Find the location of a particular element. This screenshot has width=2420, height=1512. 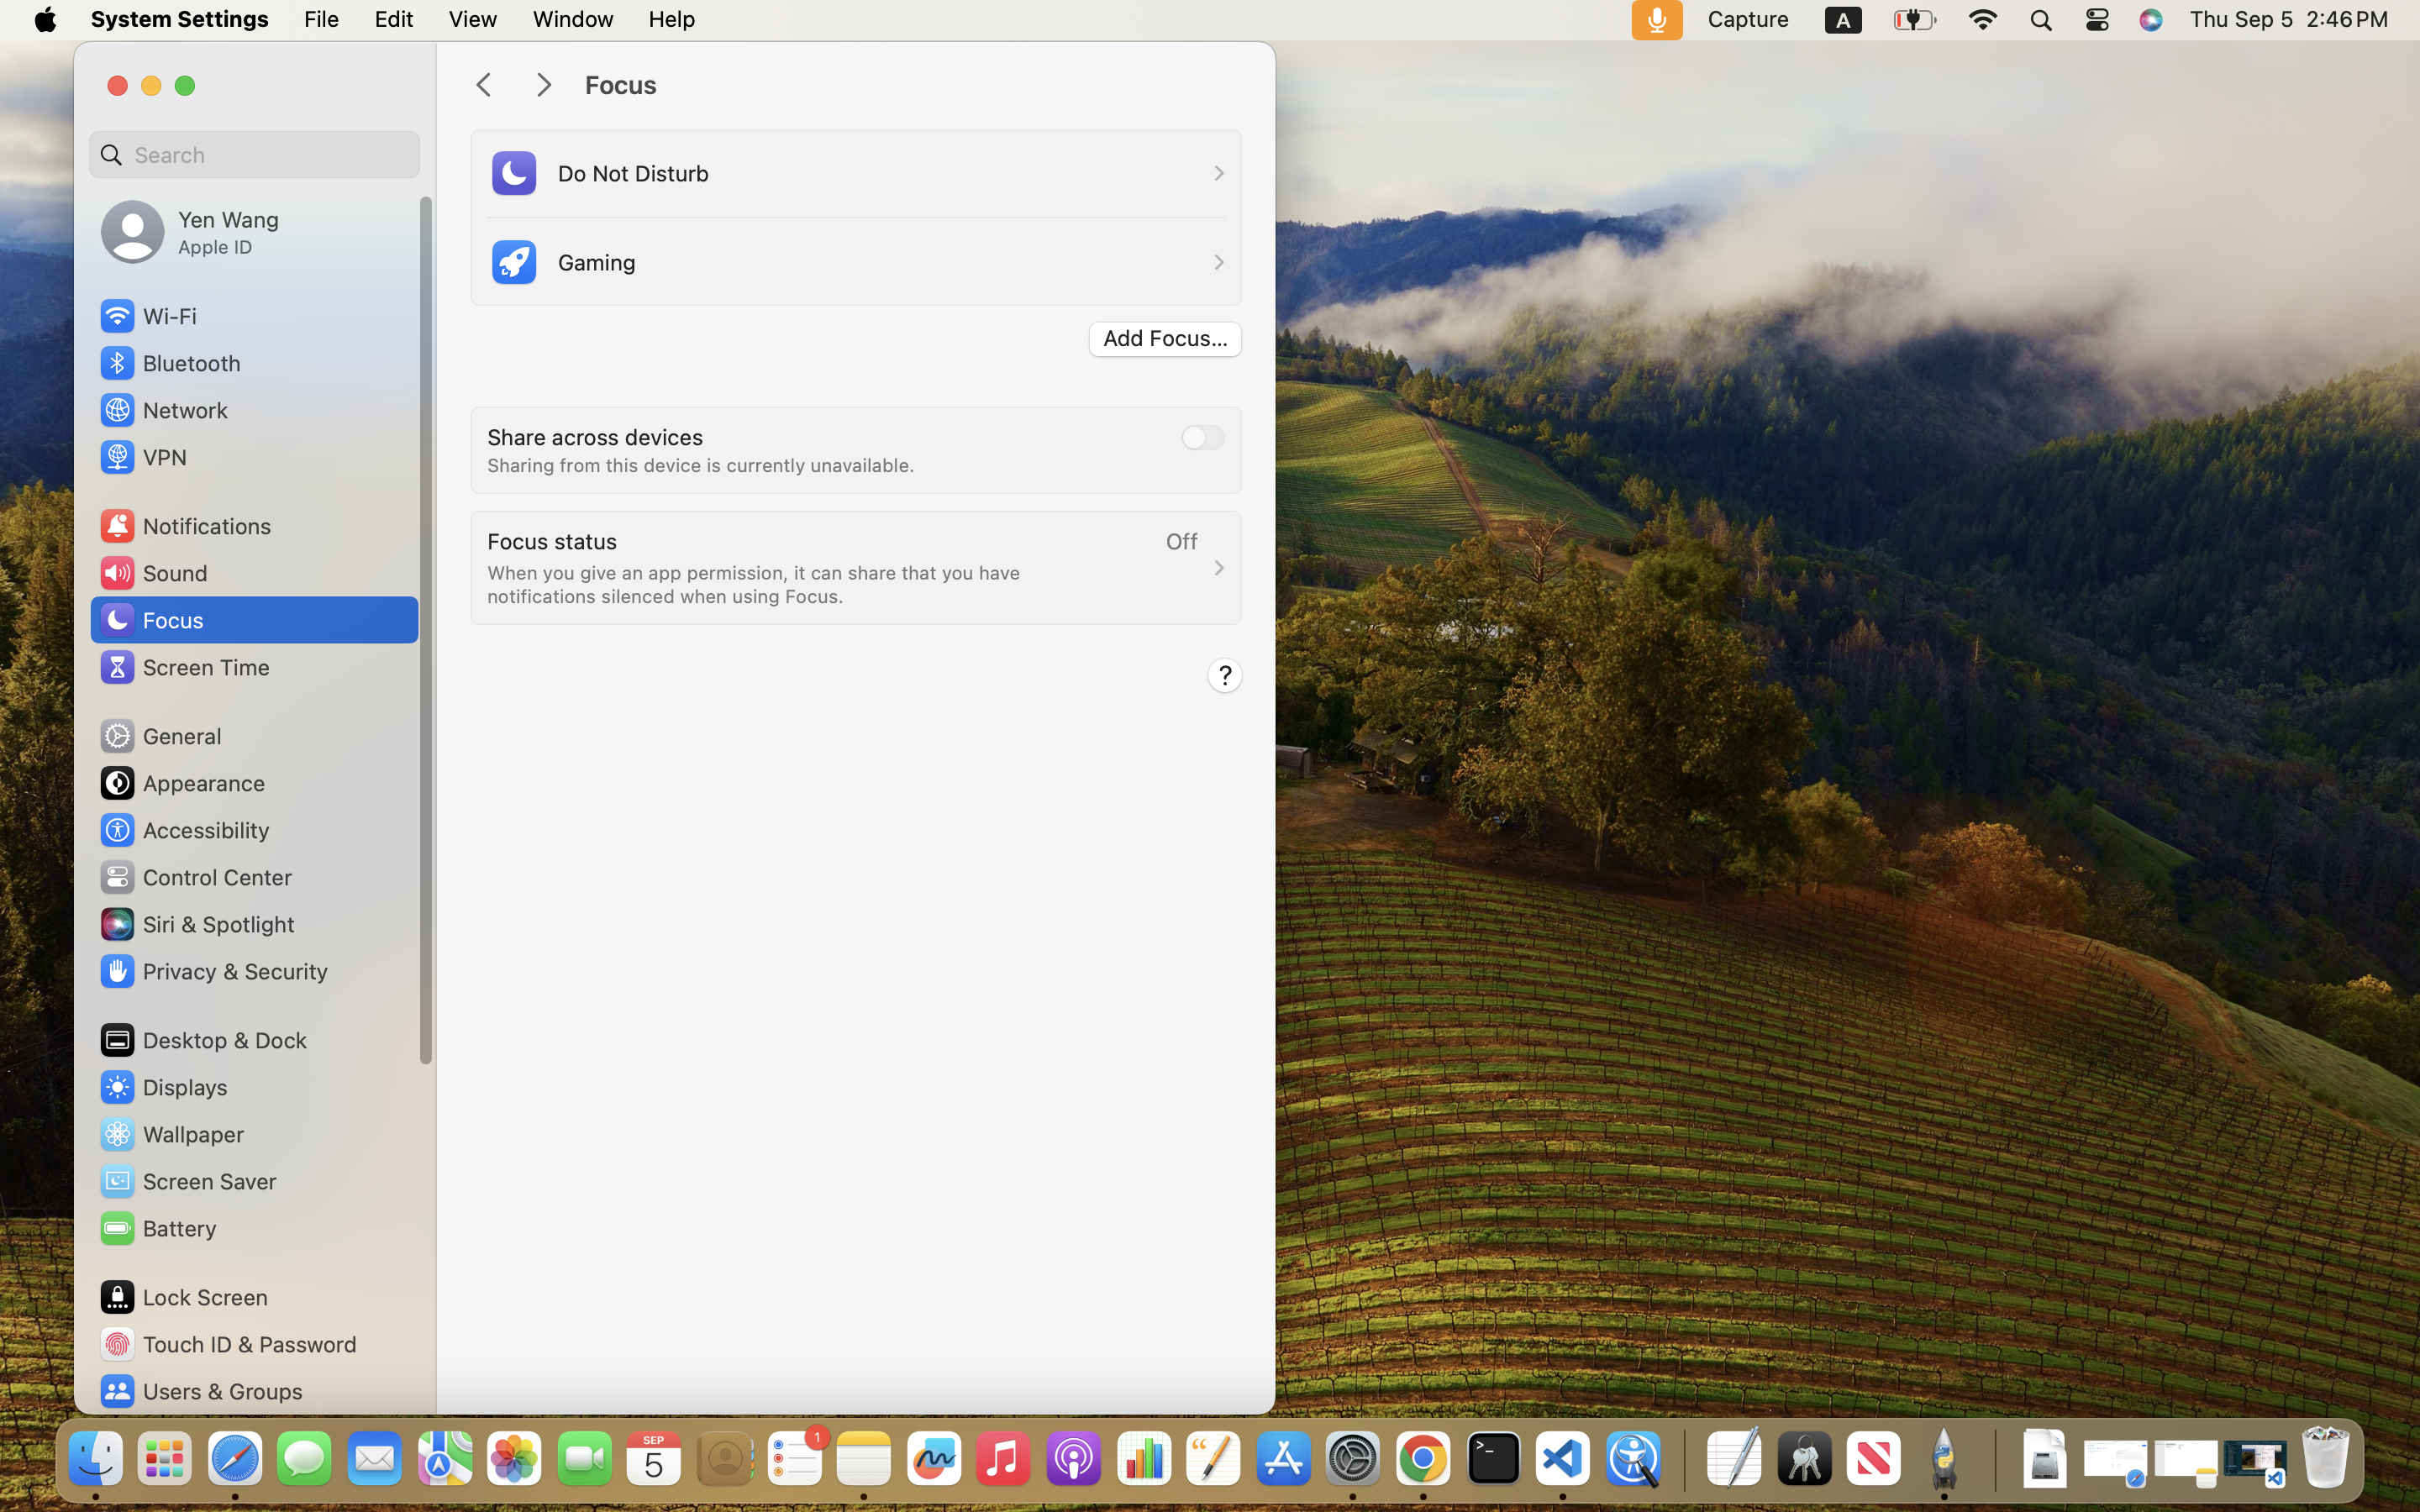

Lock Screen is located at coordinates (183, 1297).